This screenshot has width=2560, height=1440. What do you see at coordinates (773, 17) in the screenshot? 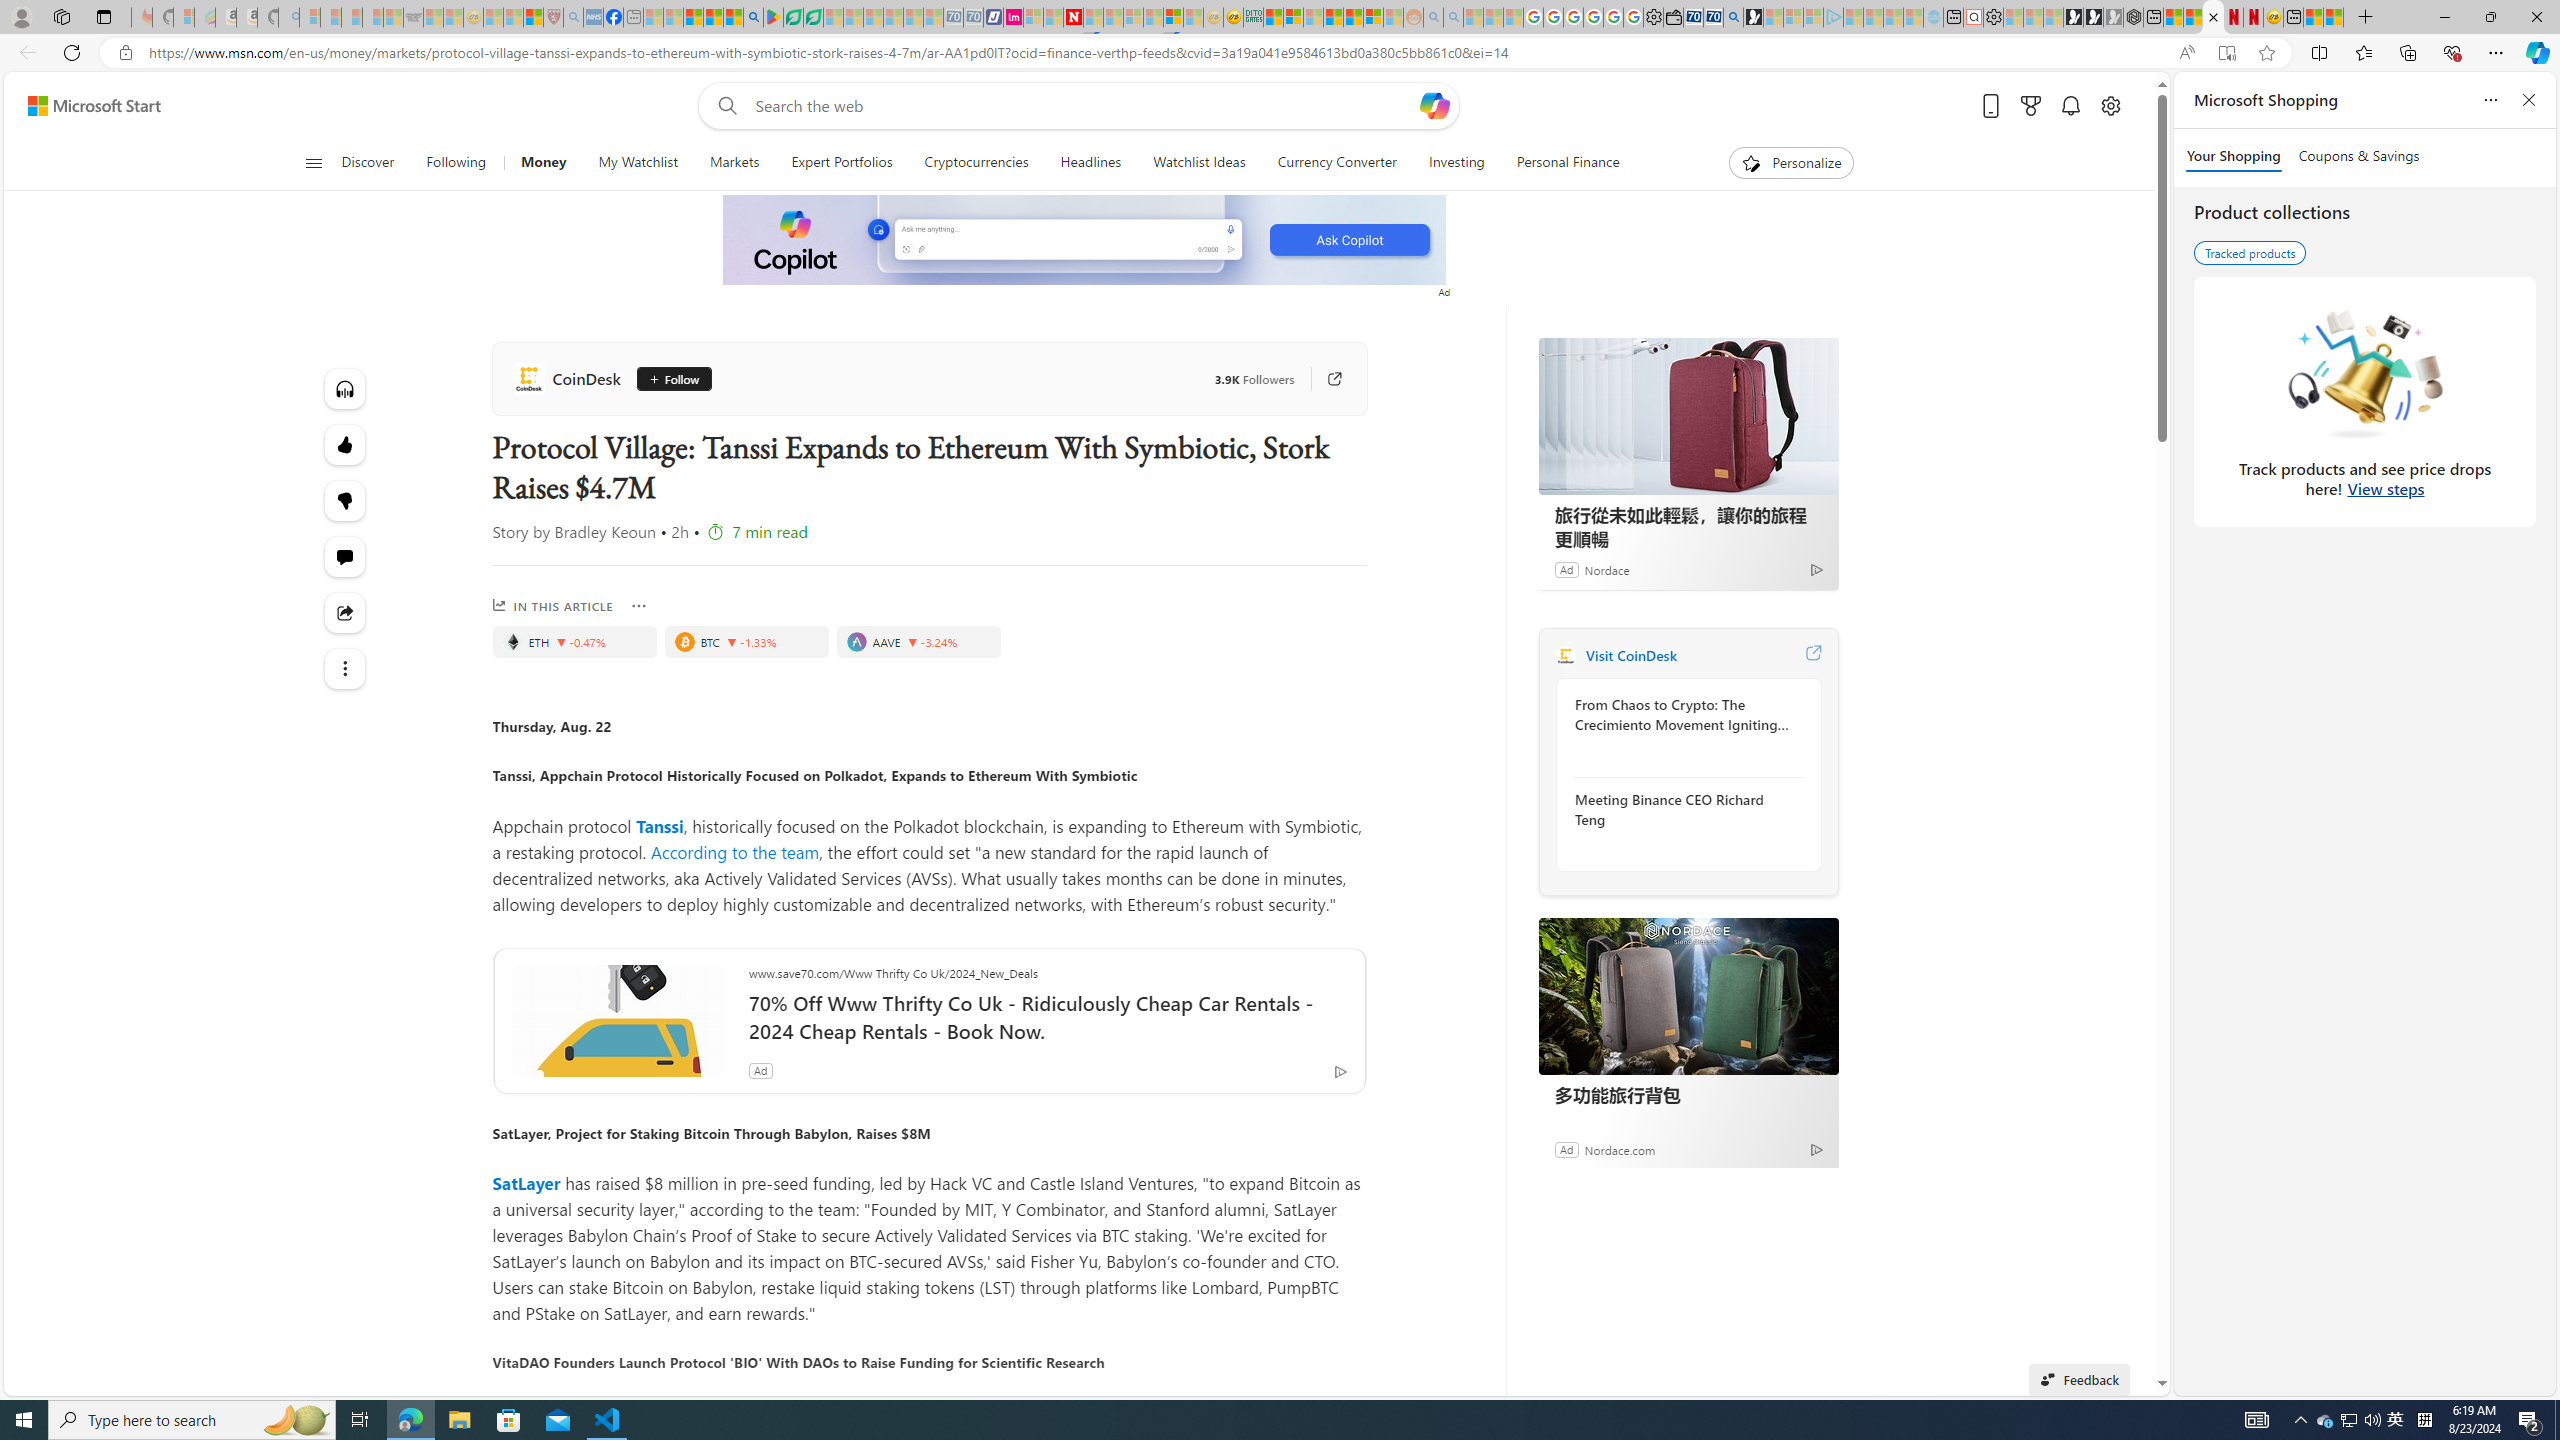
I see `Bluey: Let's Play! - Apps on Google Play` at bounding box center [773, 17].